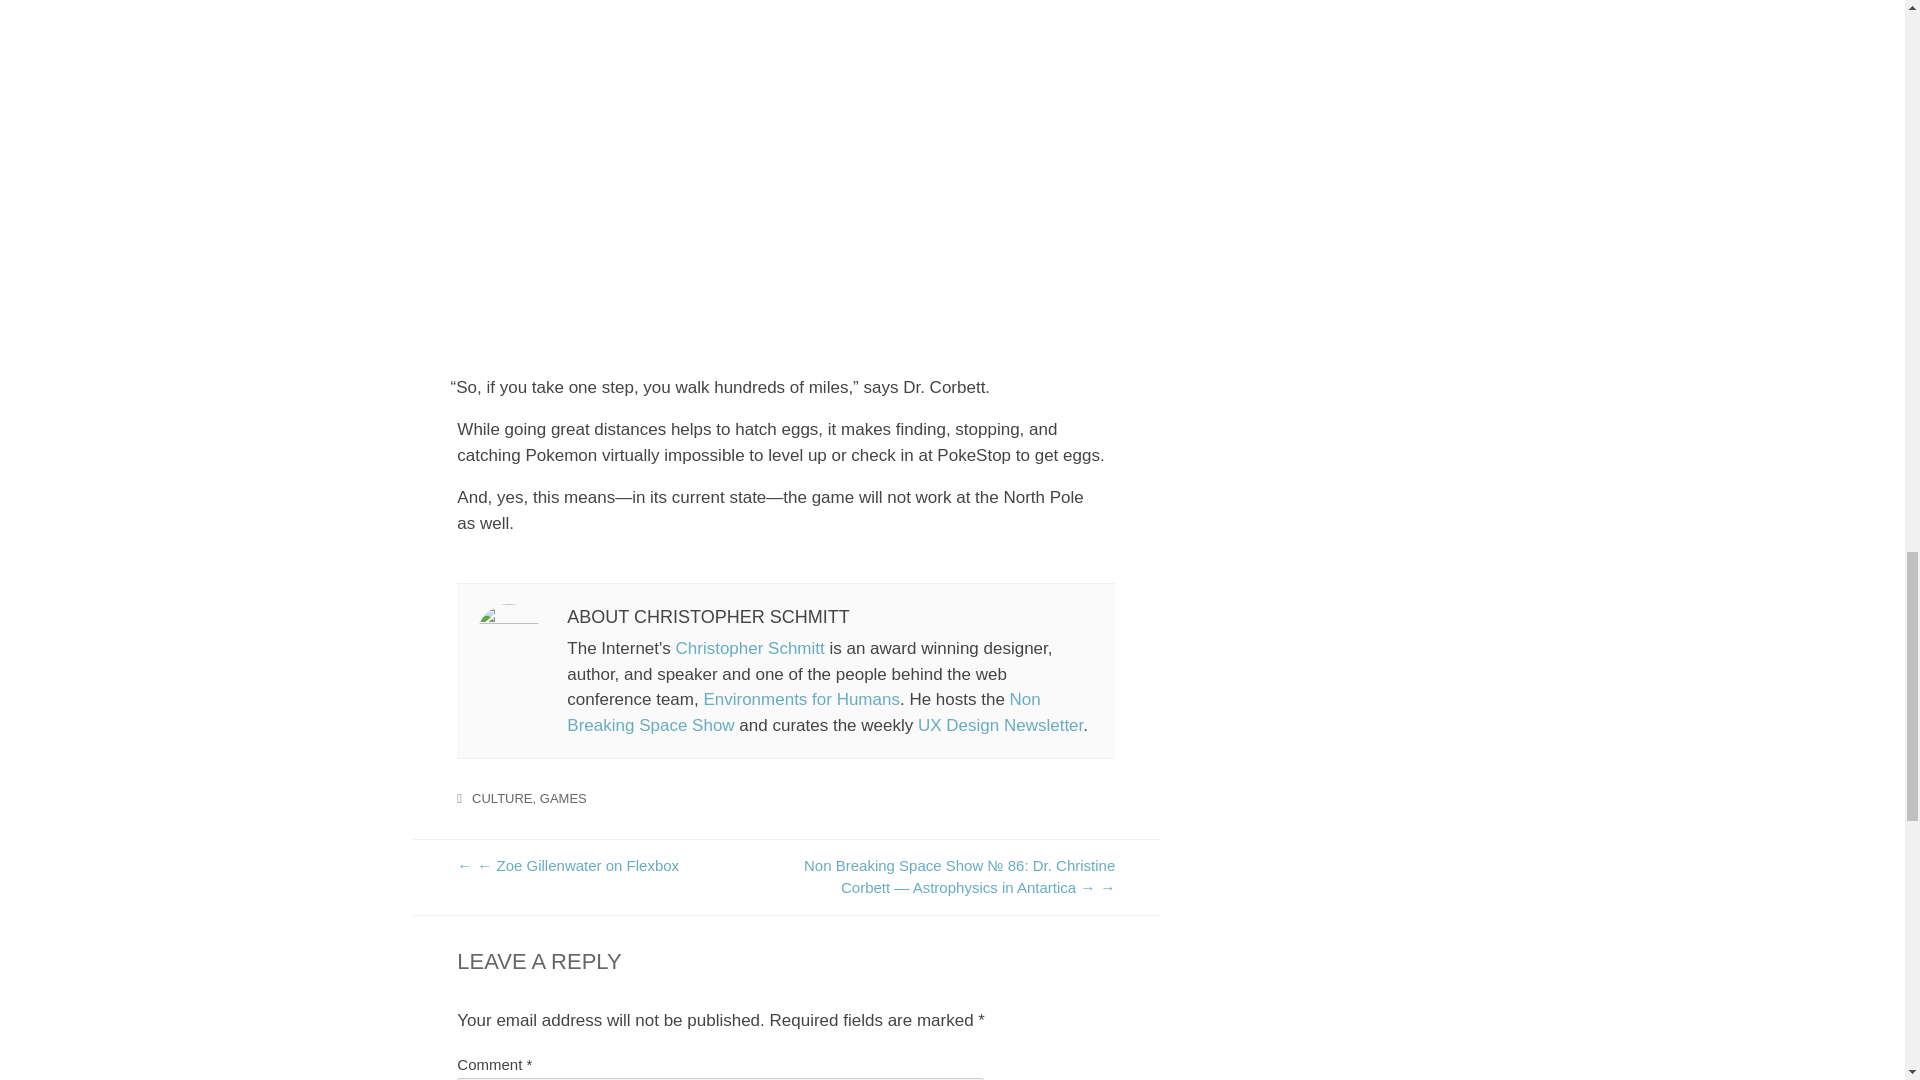 The height and width of the screenshot is (1080, 1920). Describe the element at coordinates (502, 798) in the screenshot. I see `CULTURE` at that location.